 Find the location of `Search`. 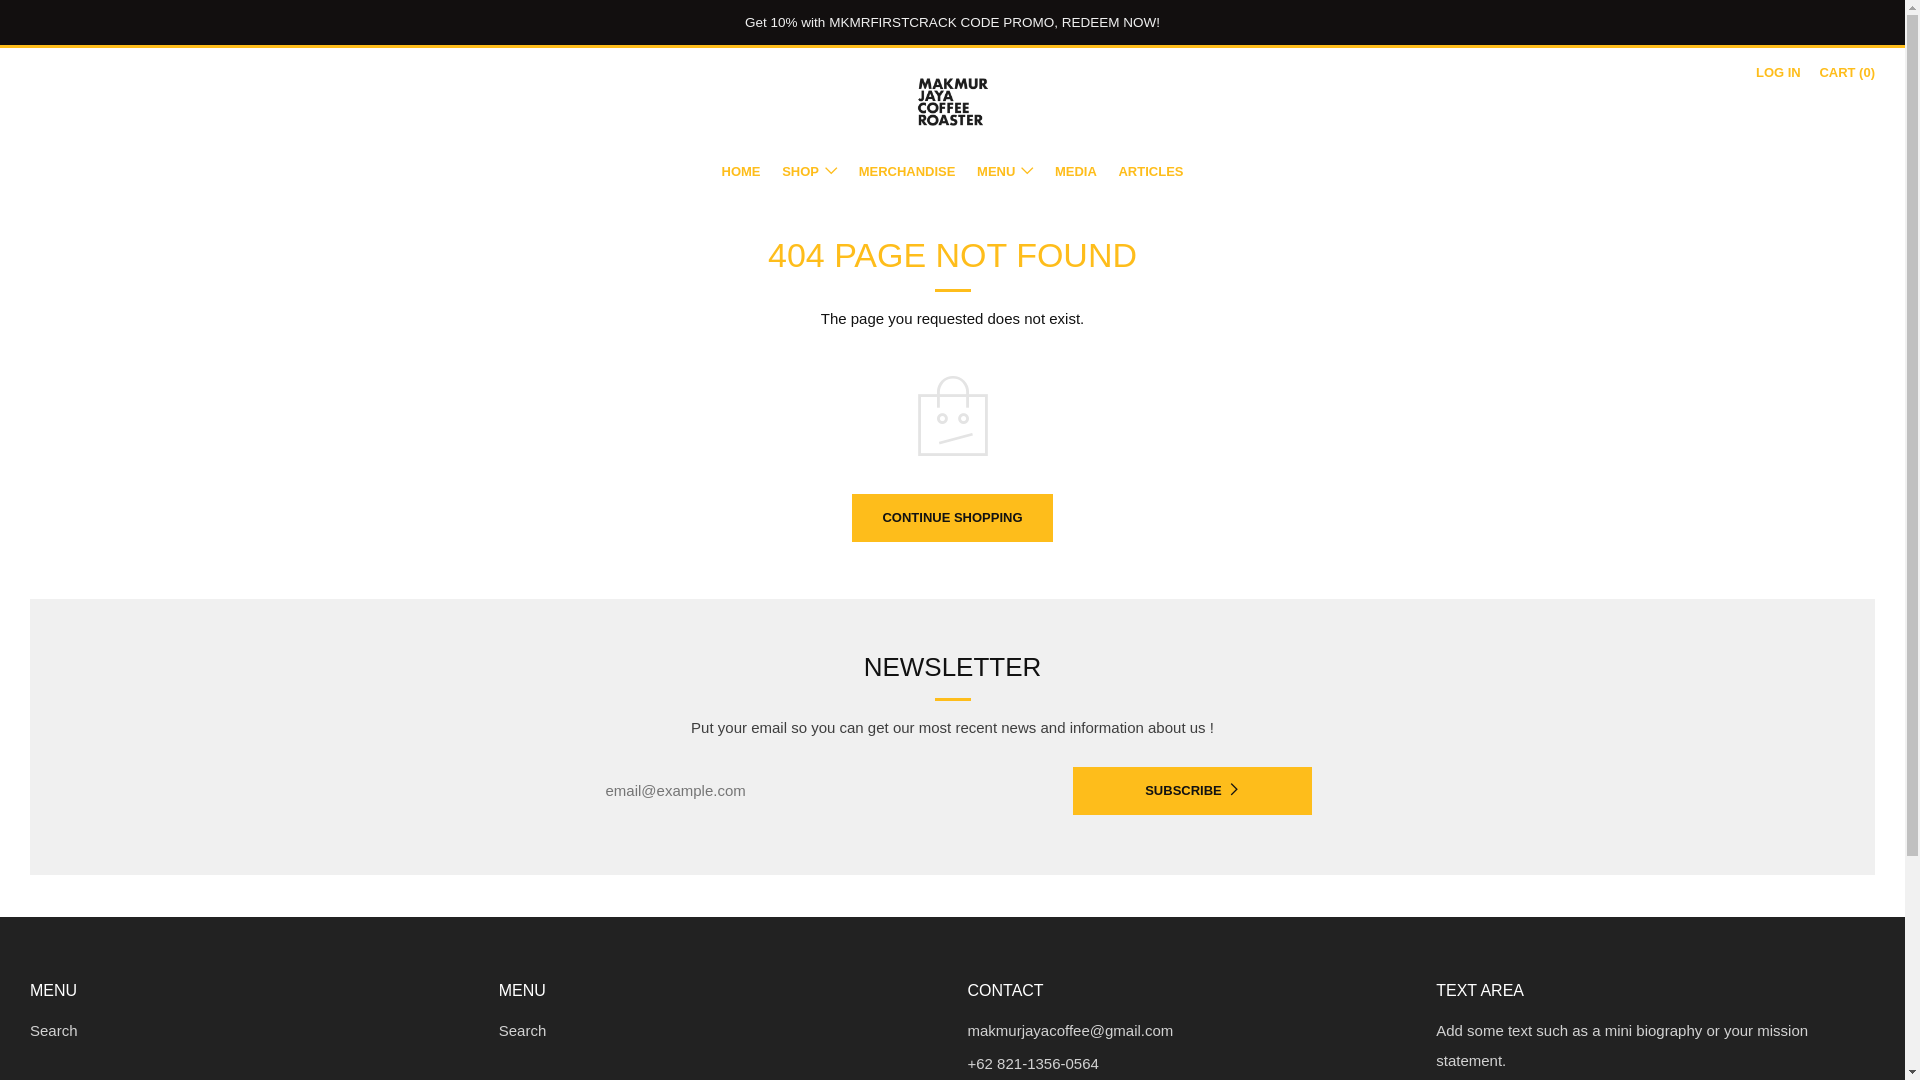

Search is located at coordinates (54, 1030).